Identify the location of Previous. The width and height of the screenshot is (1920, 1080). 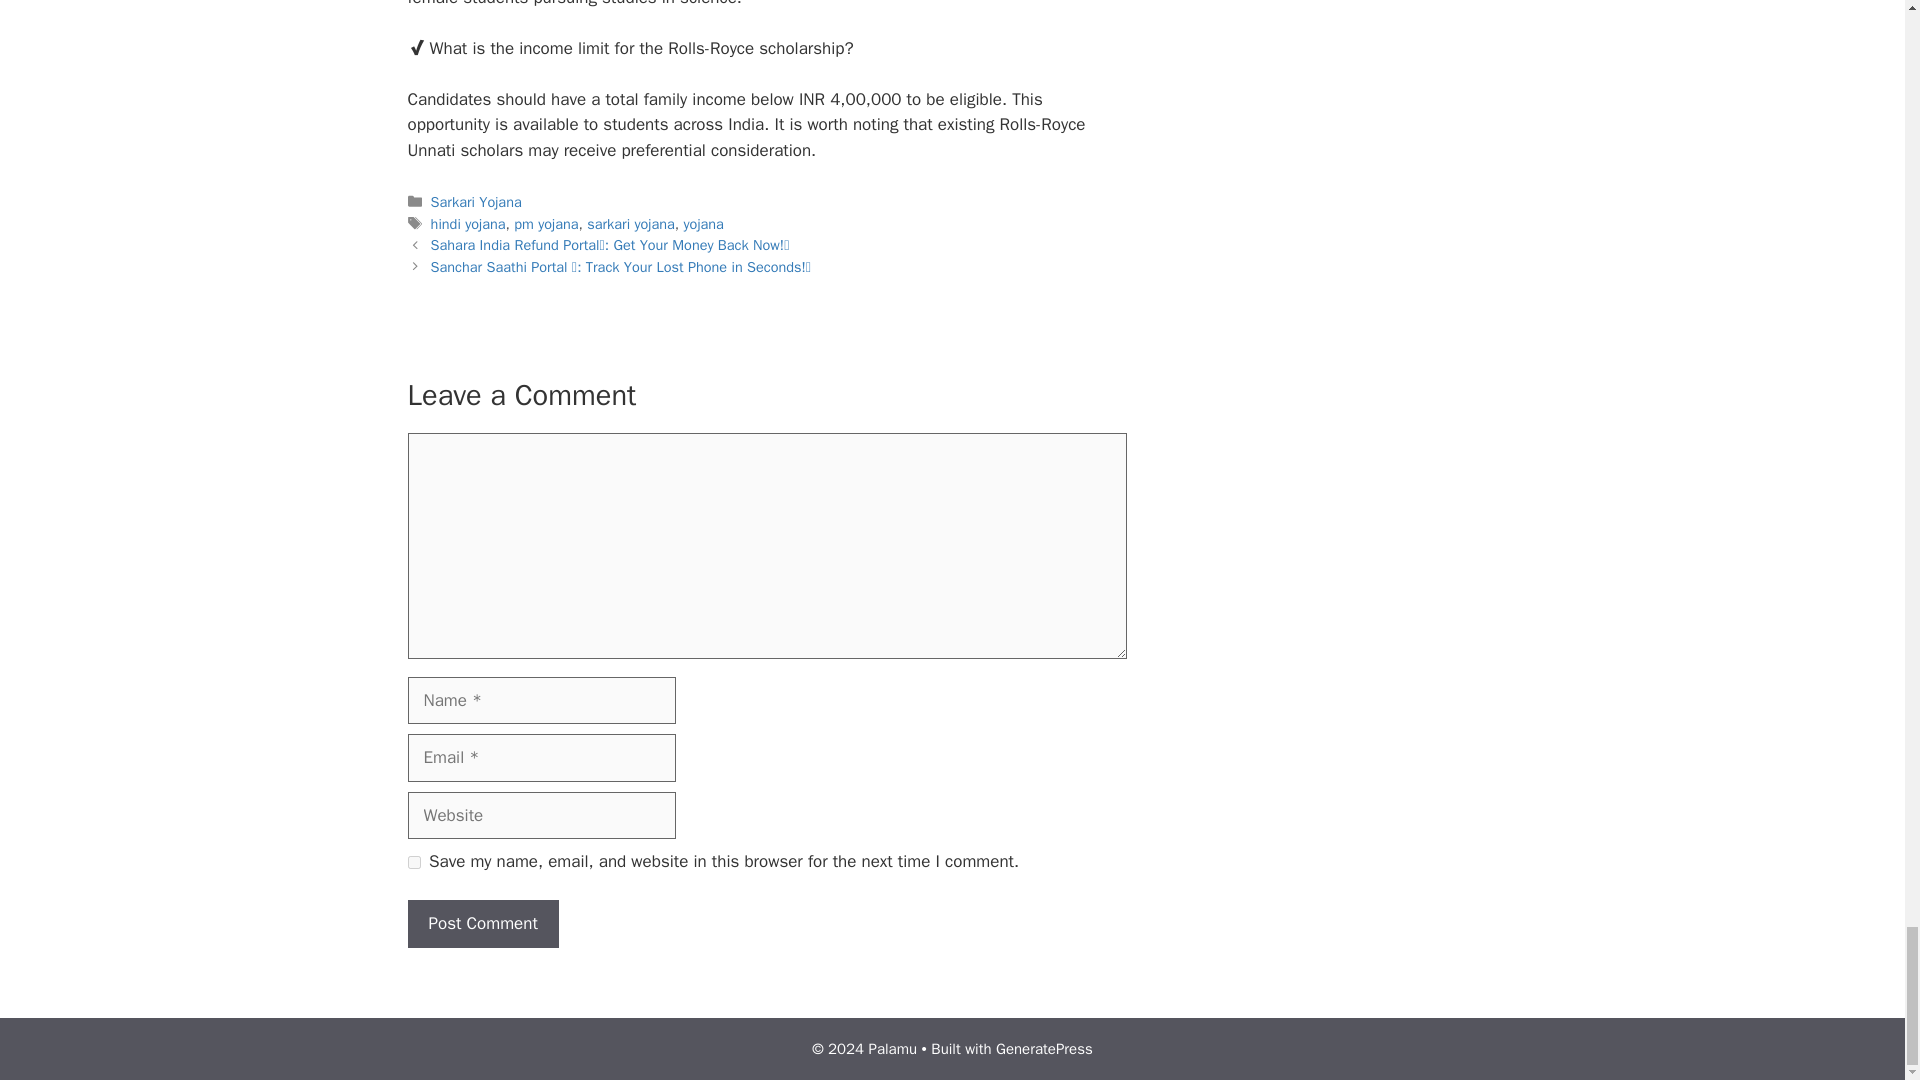
(610, 244).